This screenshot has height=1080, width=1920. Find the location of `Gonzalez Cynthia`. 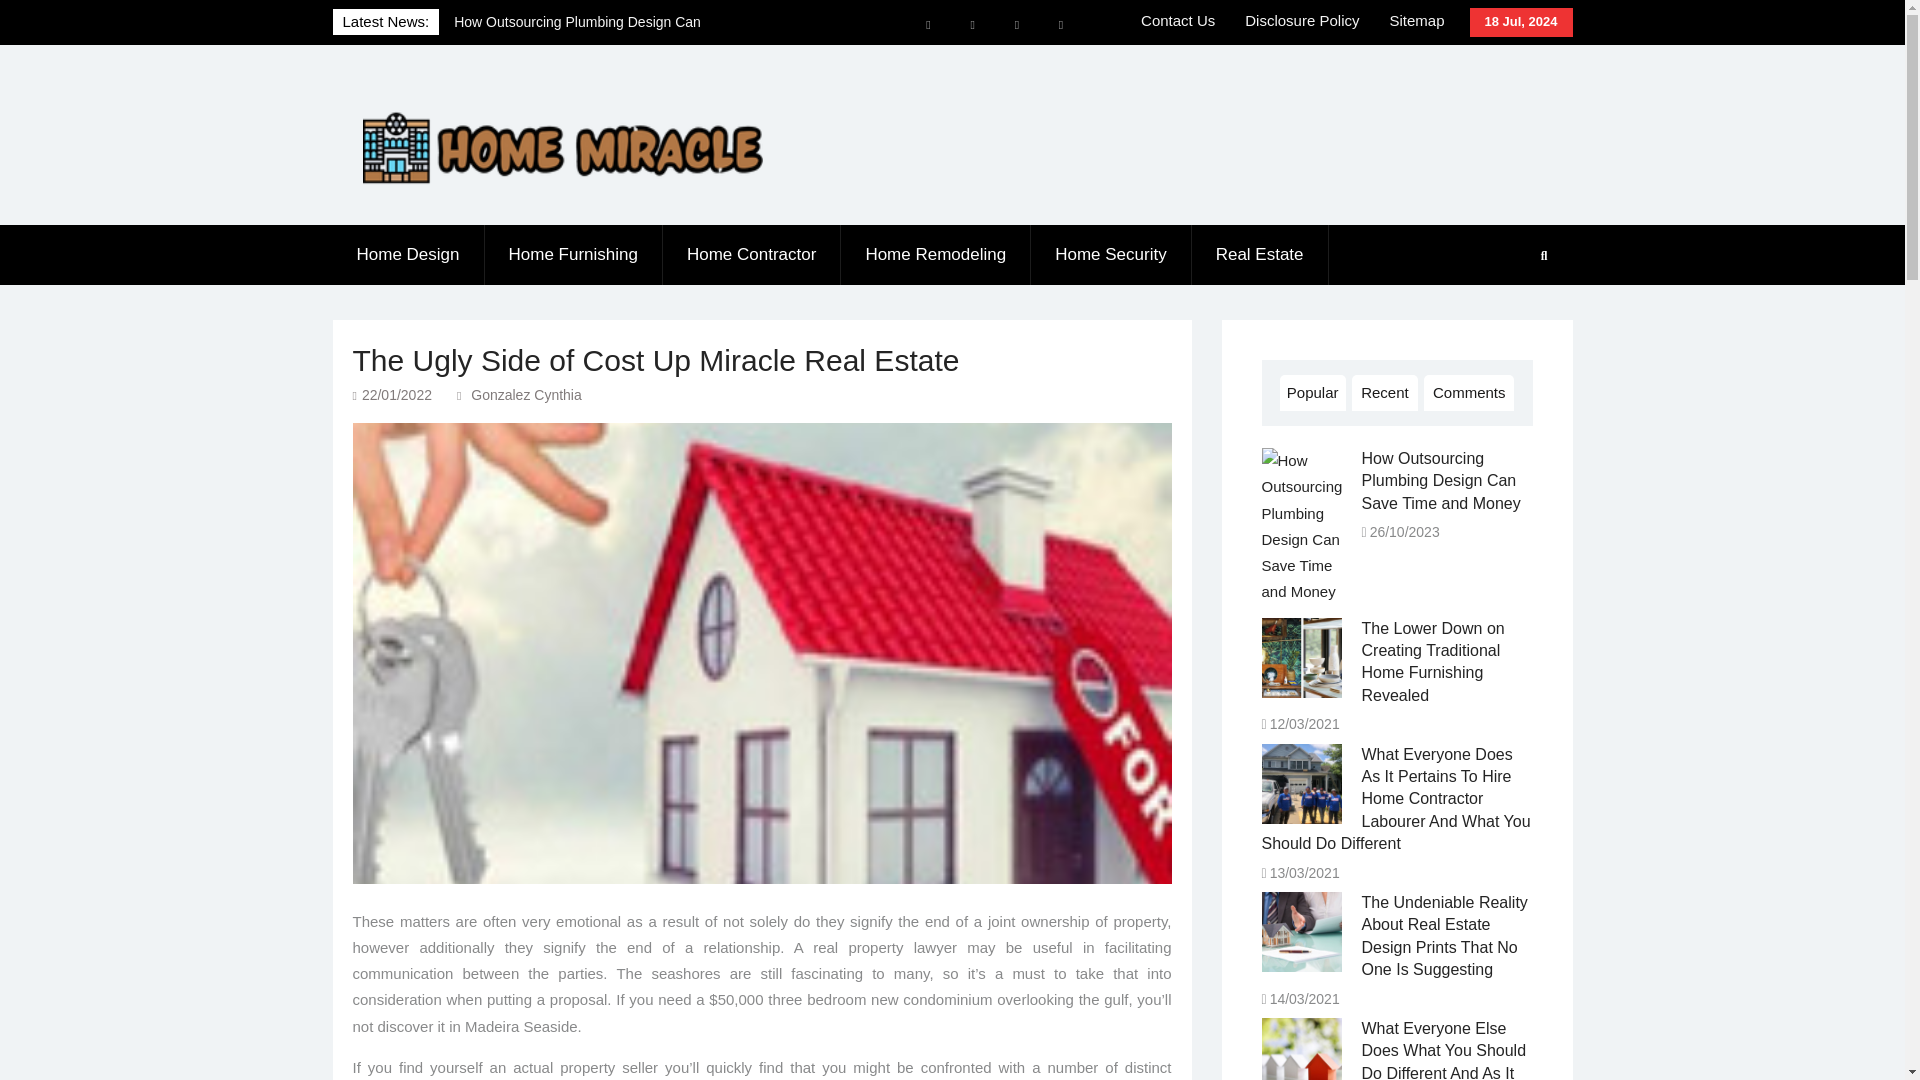

Gonzalez Cynthia is located at coordinates (526, 394).